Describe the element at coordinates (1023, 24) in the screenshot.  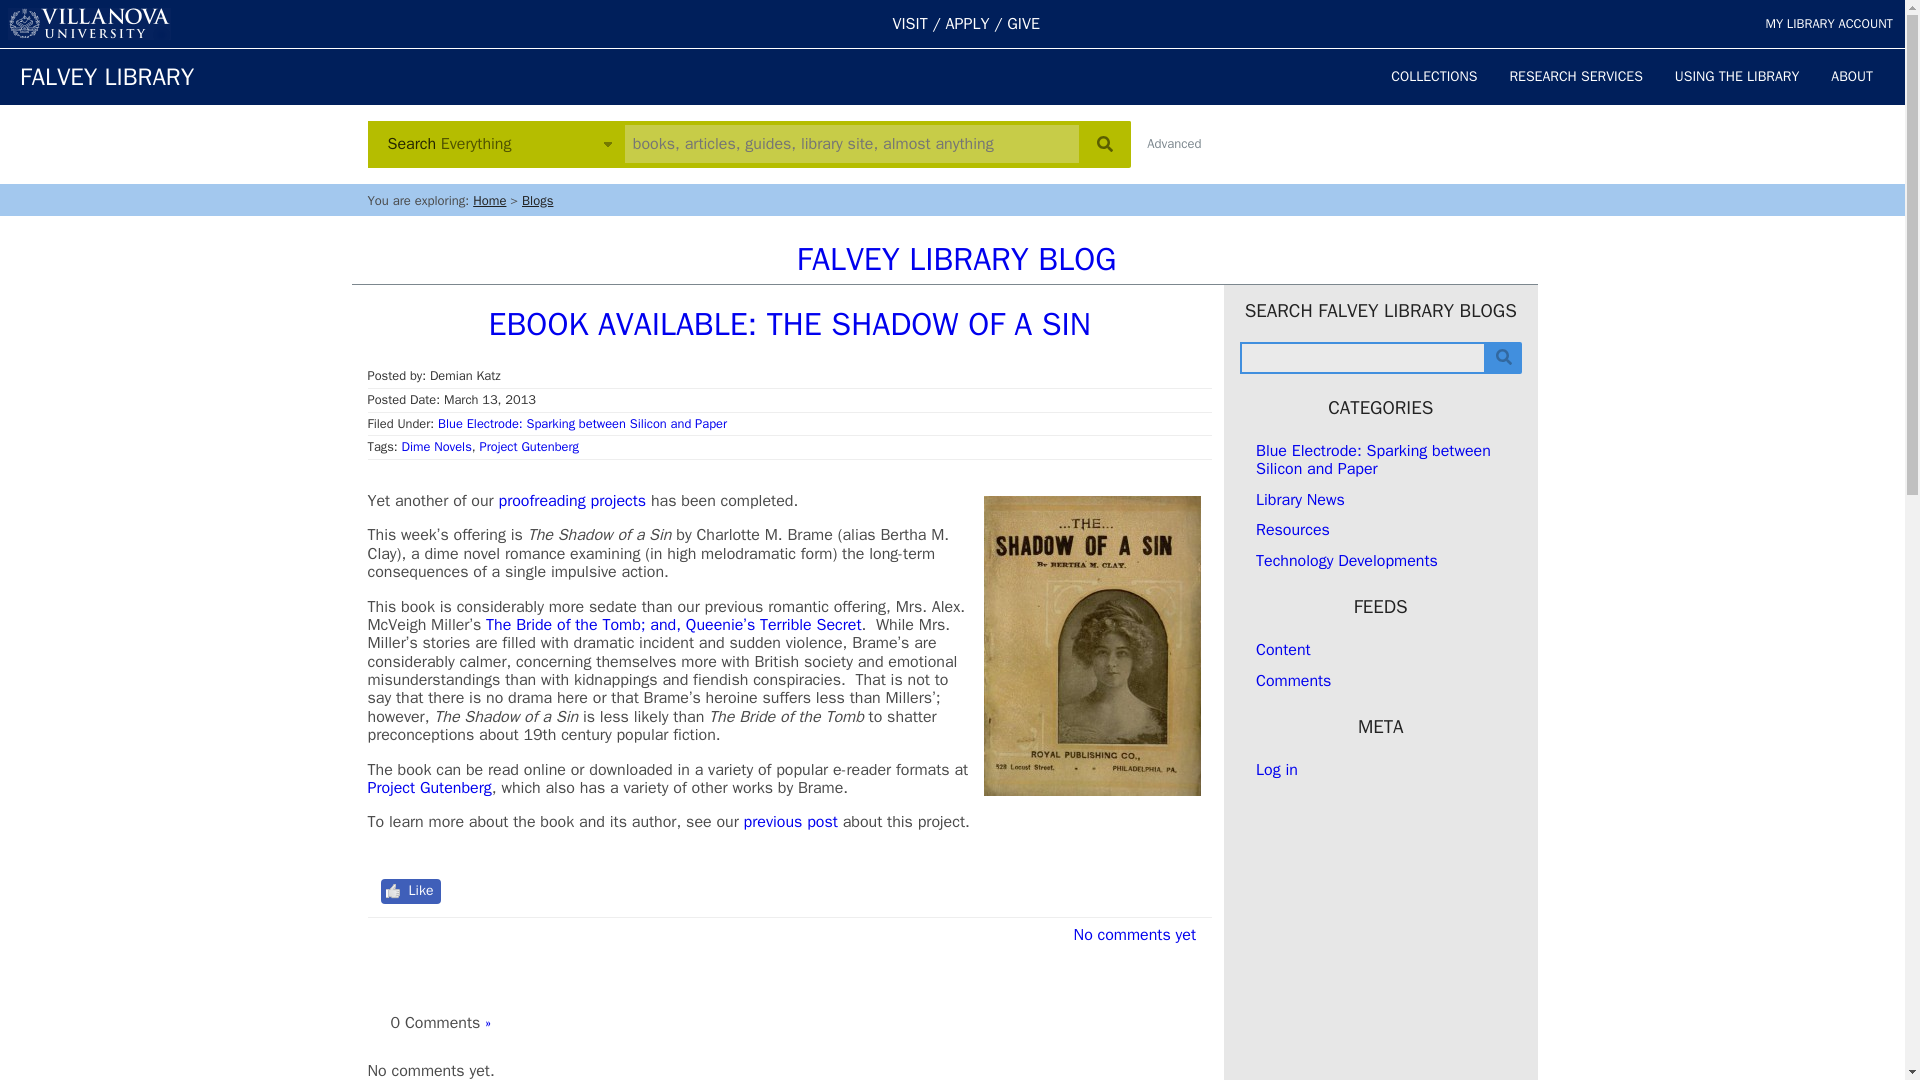
I see `GIVE` at that location.